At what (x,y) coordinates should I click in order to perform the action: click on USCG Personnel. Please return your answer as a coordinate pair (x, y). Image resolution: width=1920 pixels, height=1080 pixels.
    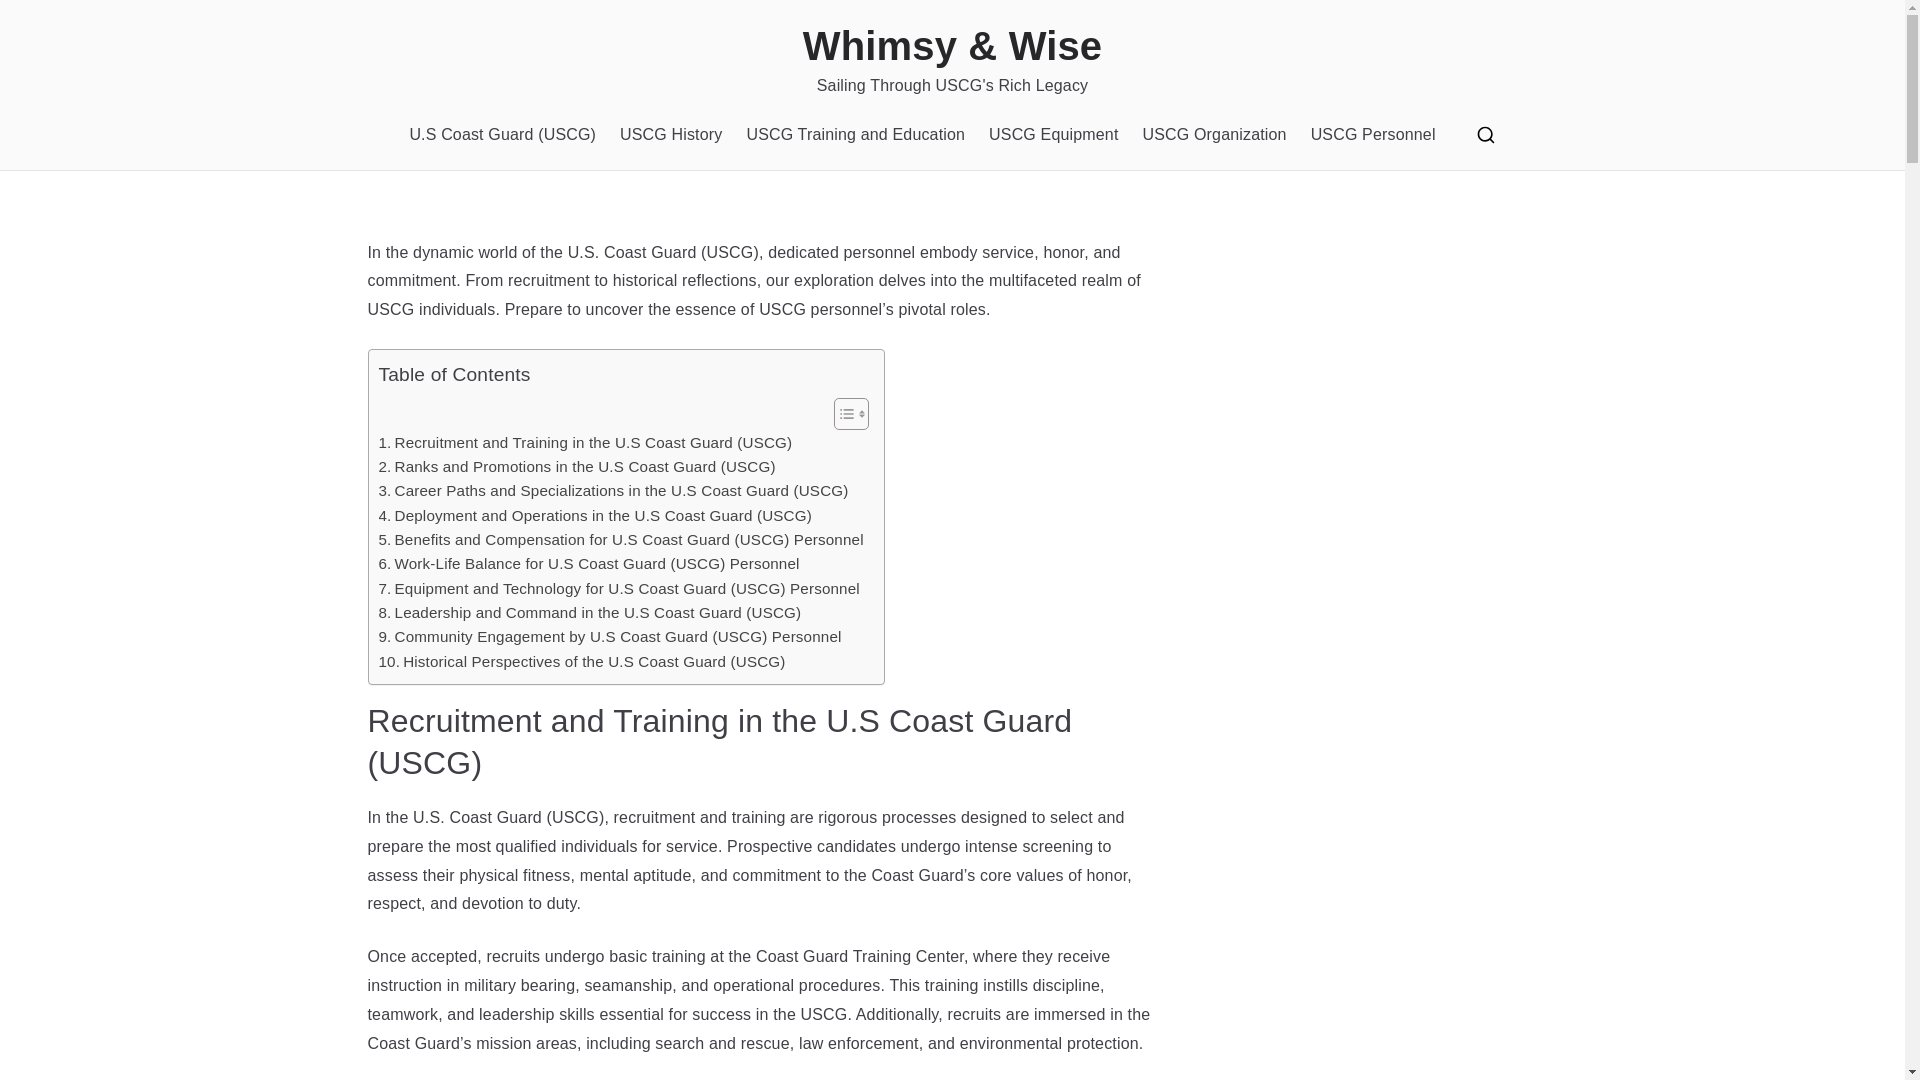
    Looking at the image, I should click on (1374, 135).